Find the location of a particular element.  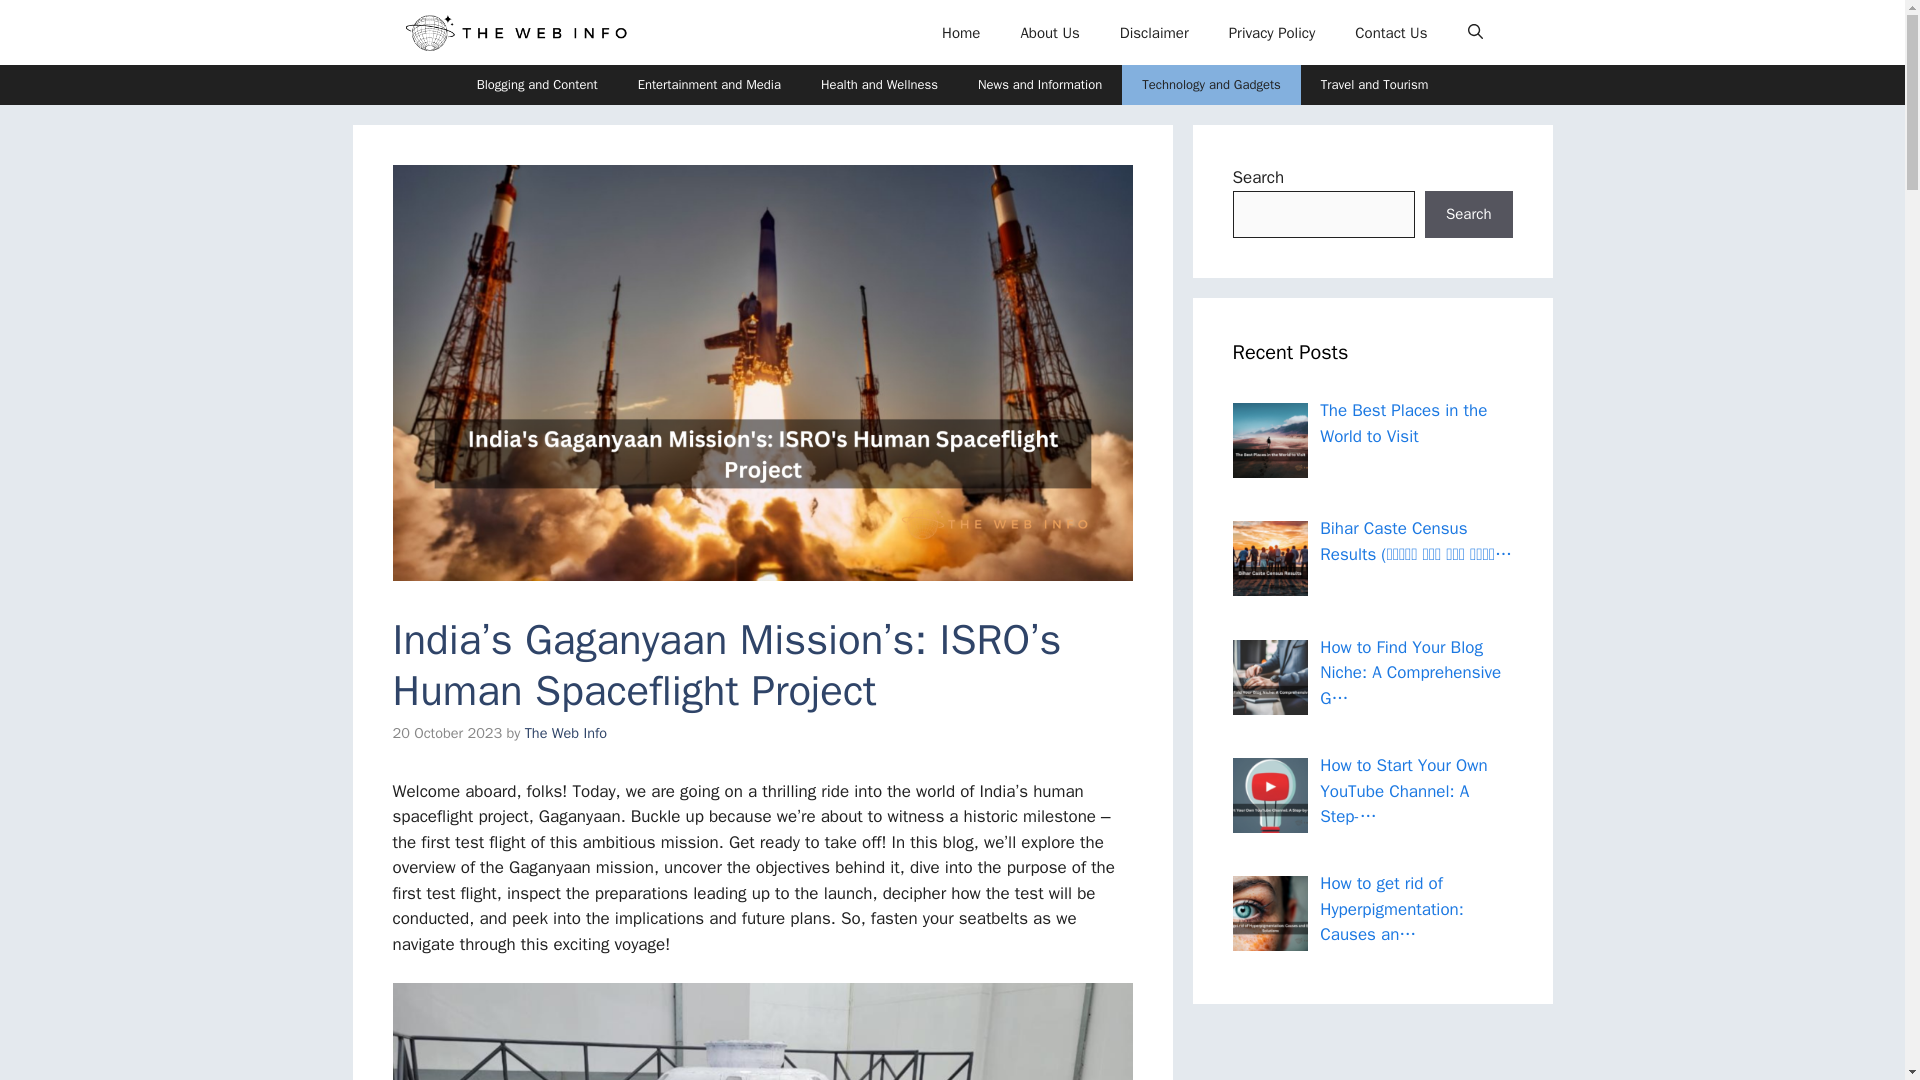

How to Start Your Own YouTube Channel: A Step-by-Step Guide is located at coordinates (1270, 795).